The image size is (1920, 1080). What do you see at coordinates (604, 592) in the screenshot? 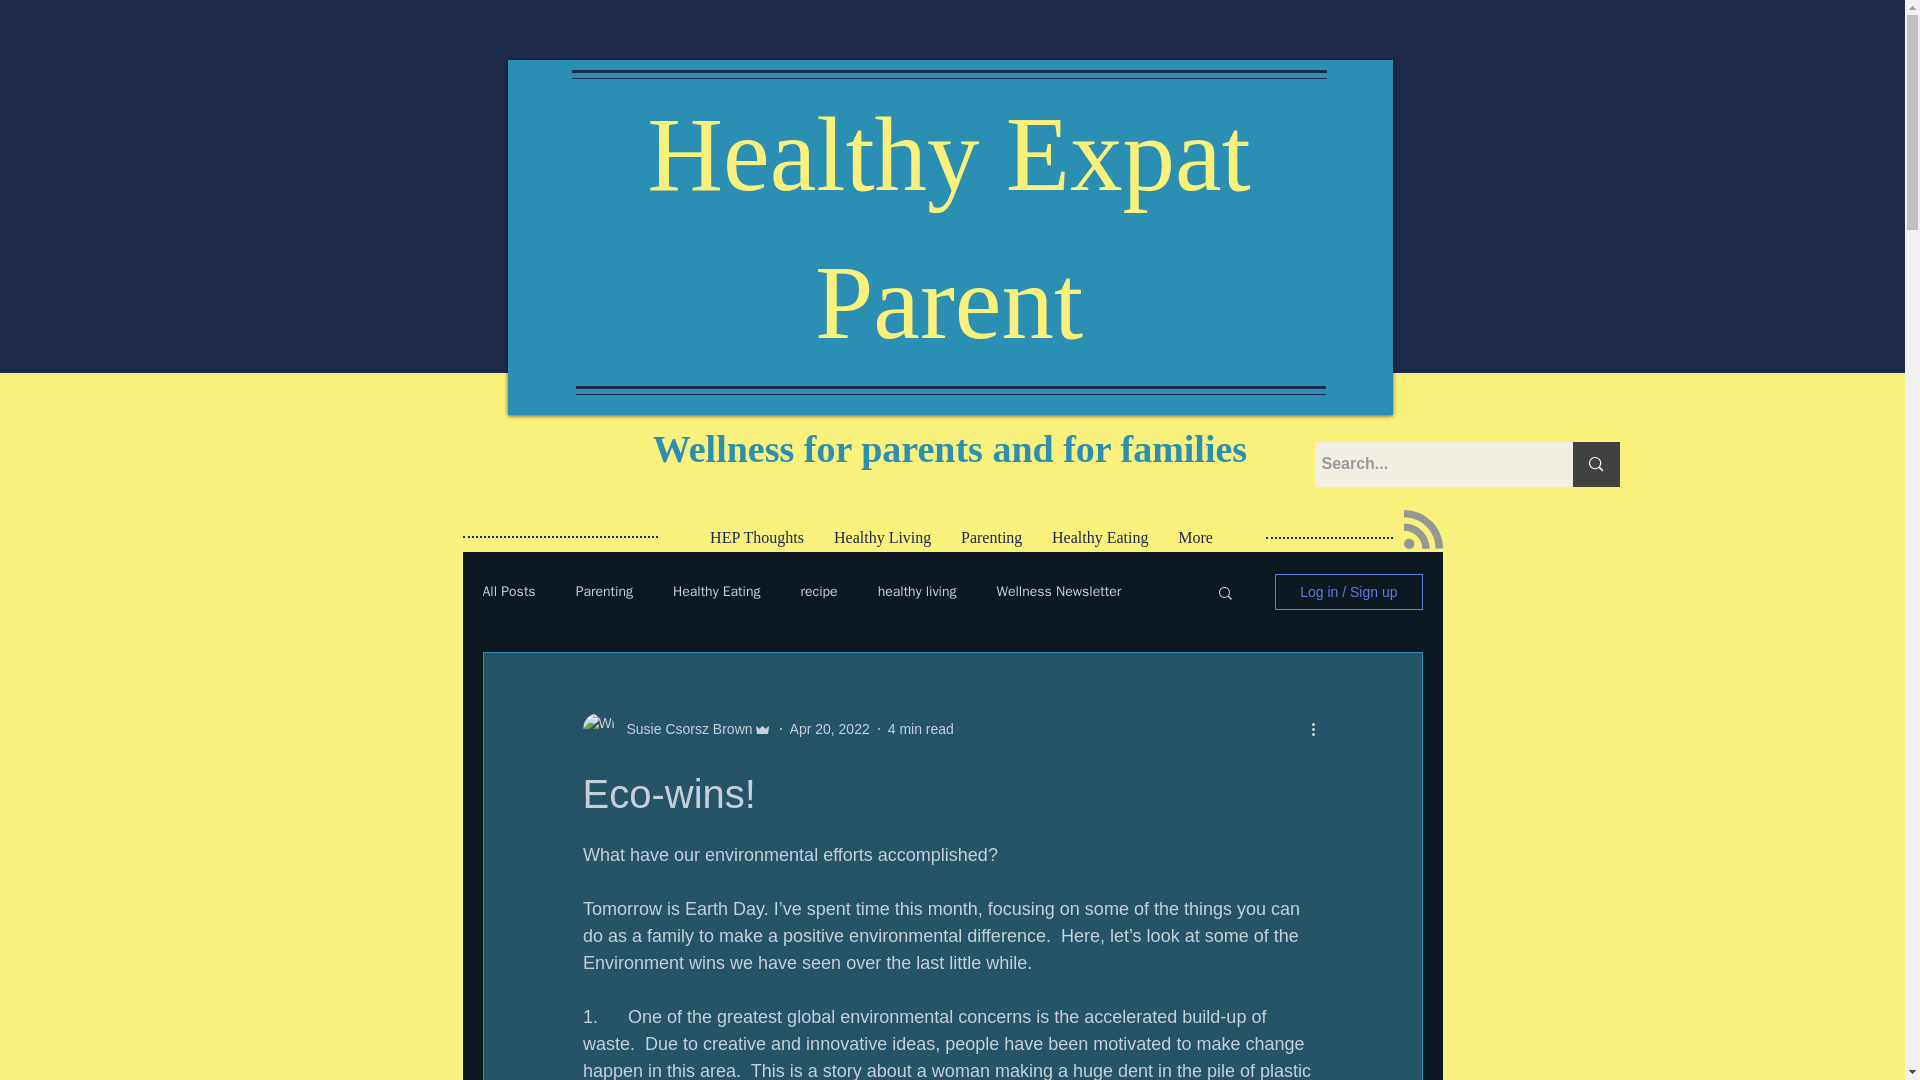
I see `Parenting` at bounding box center [604, 592].